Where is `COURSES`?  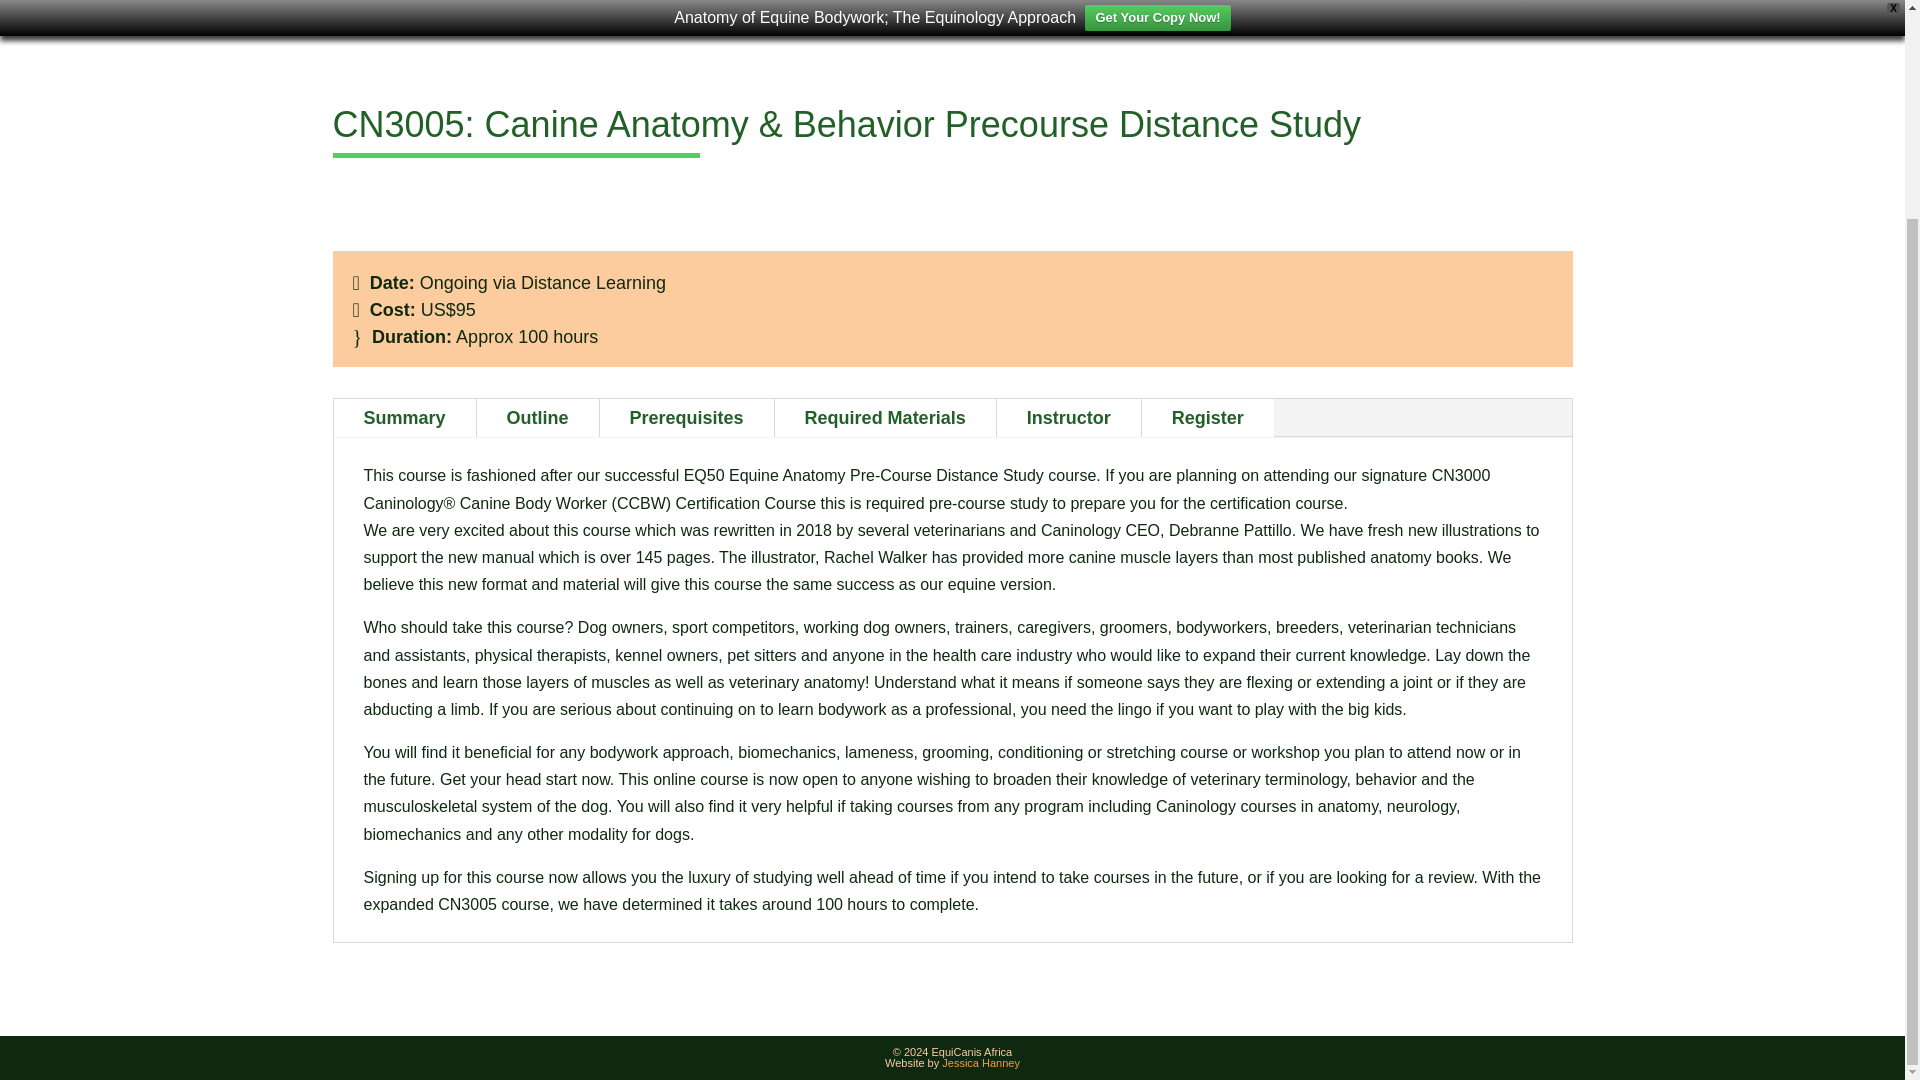
COURSES is located at coordinates (583, 3).